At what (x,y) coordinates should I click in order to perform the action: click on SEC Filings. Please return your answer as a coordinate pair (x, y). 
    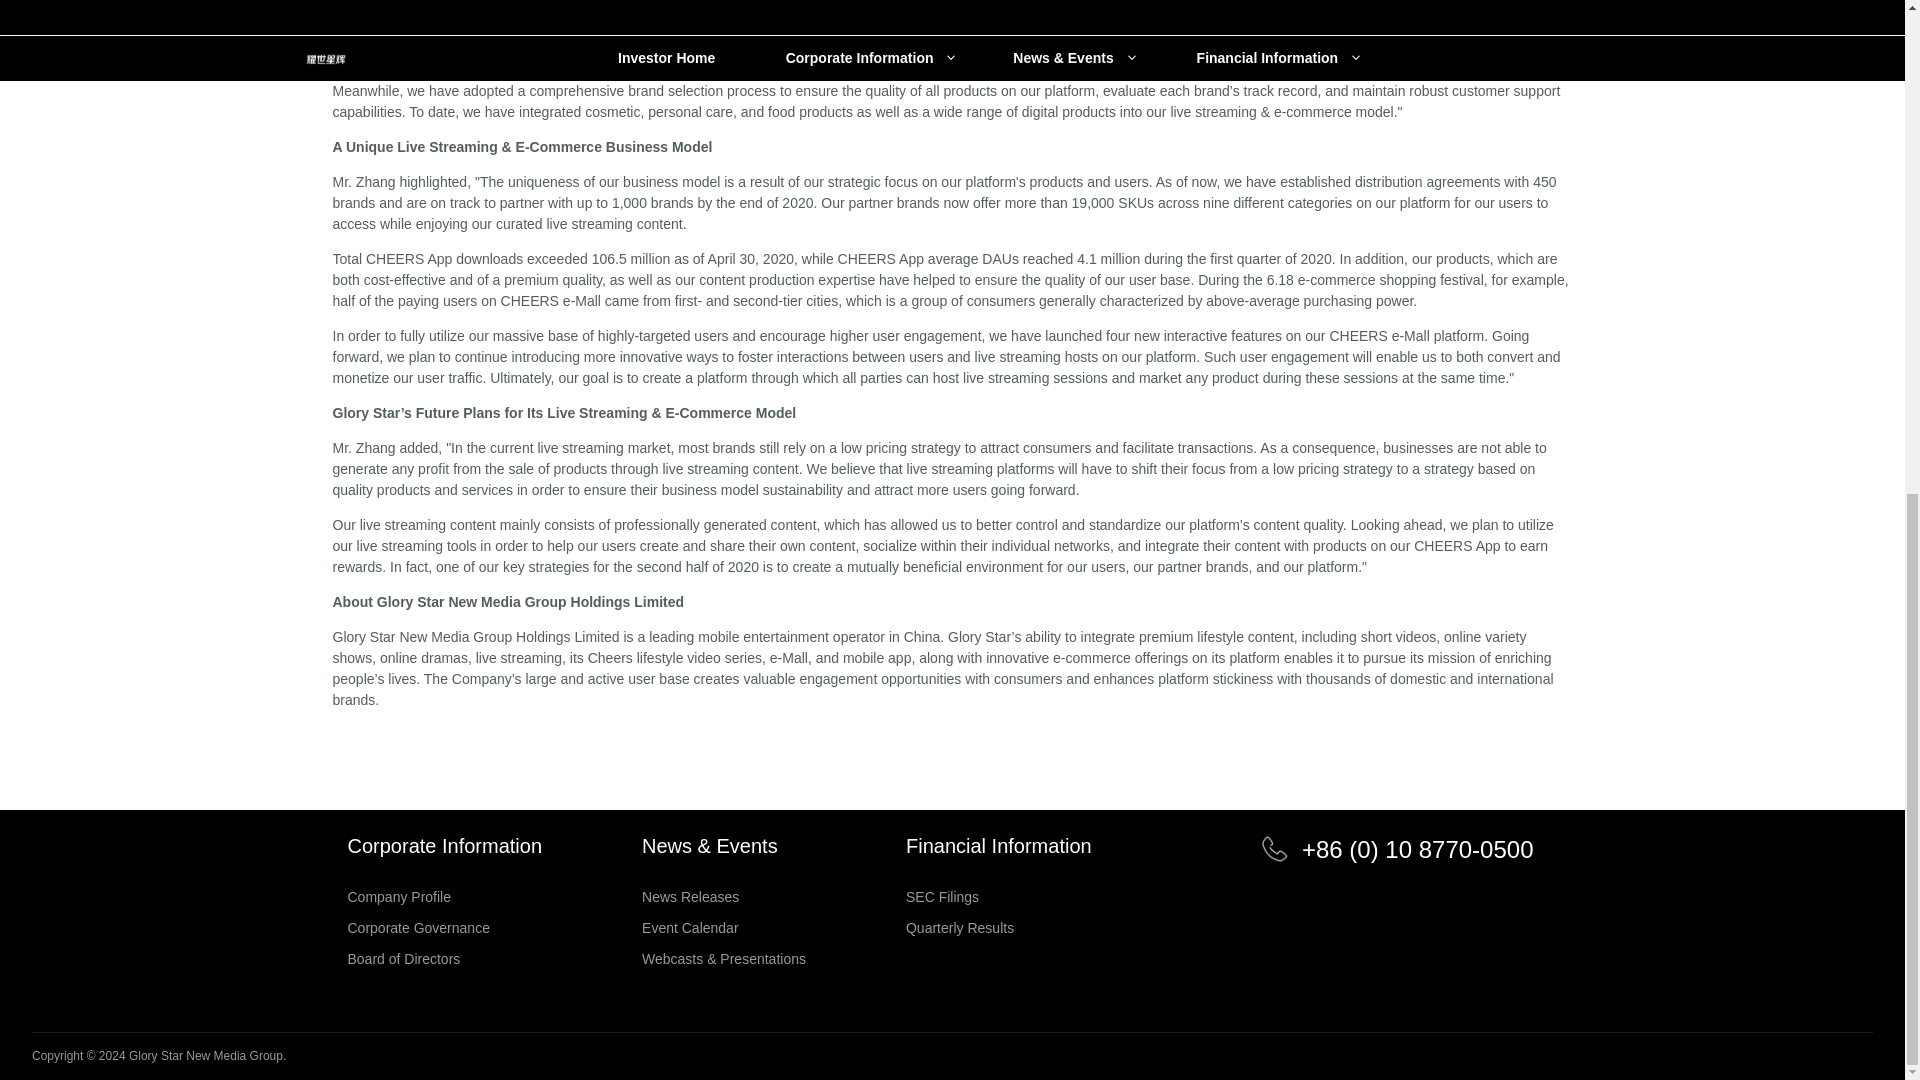
    Looking at the image, I should click on (999, 896).